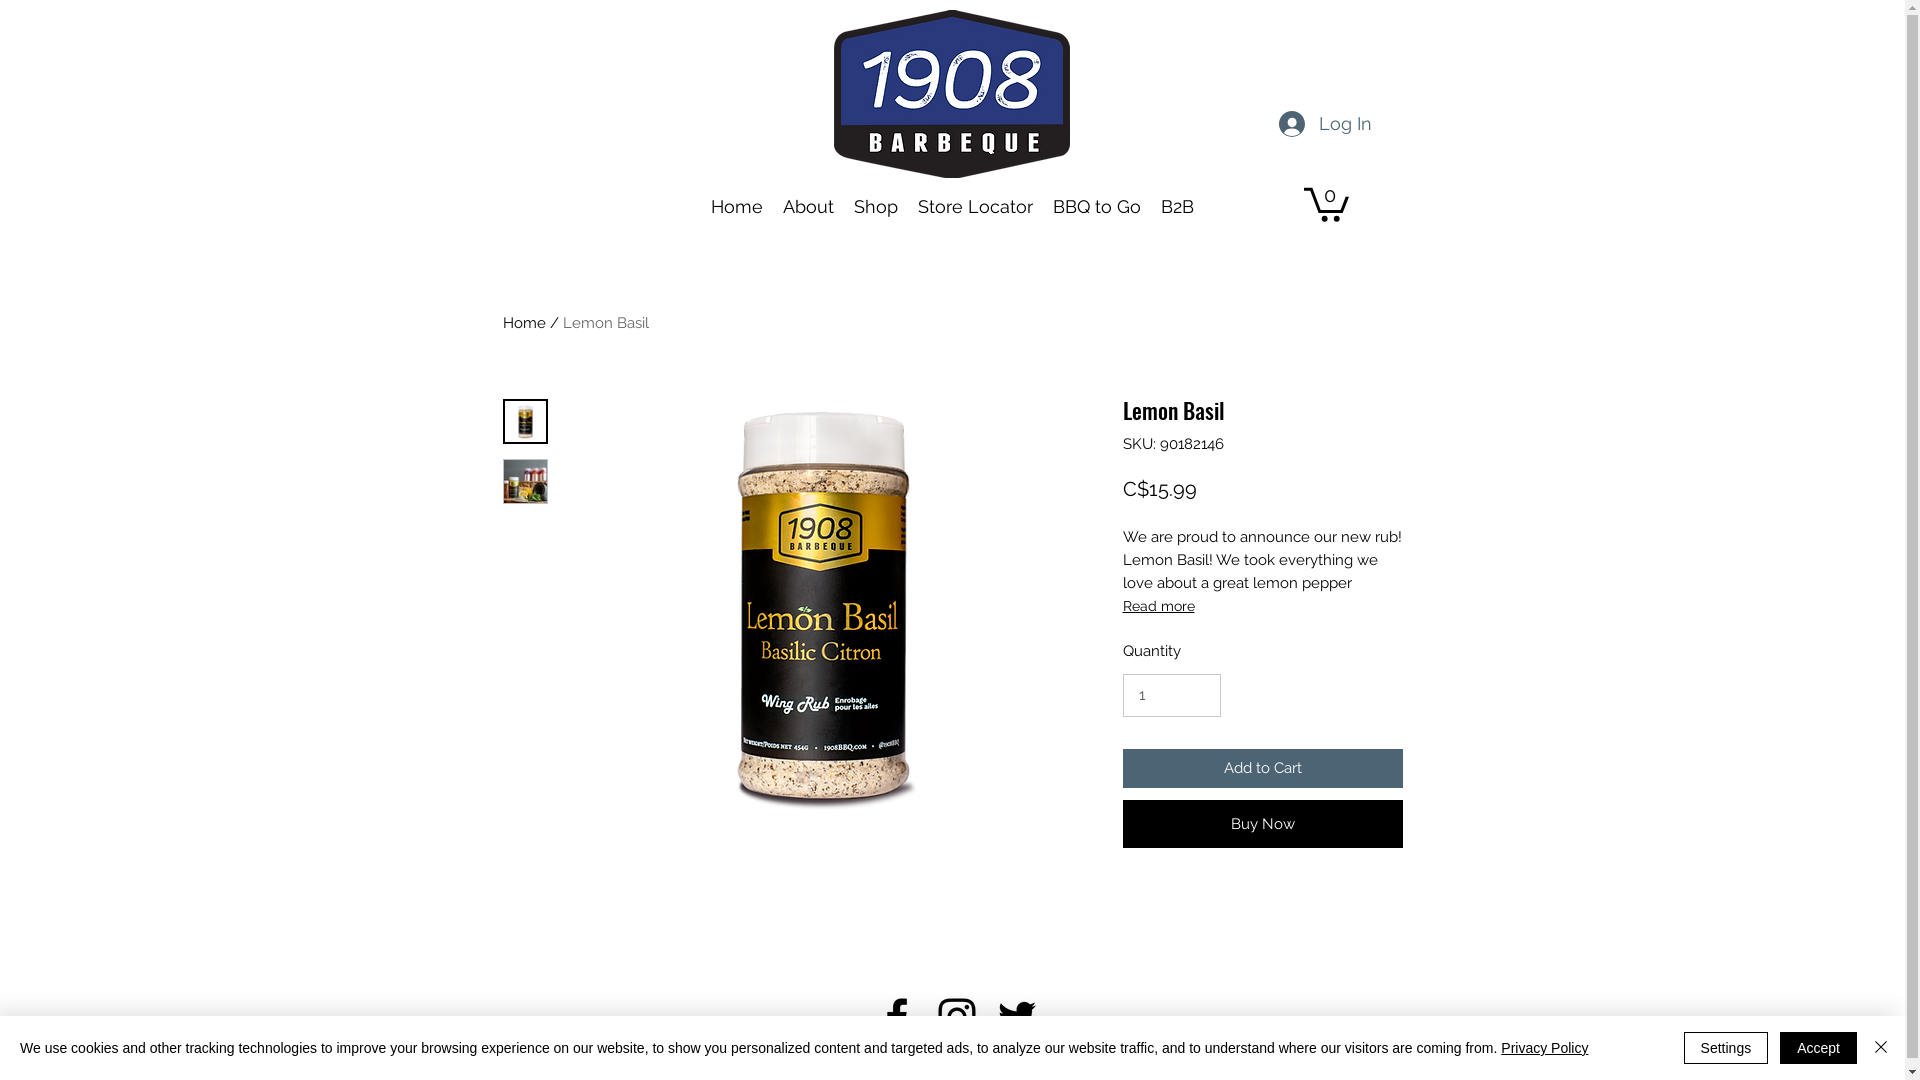 The width and height of the screenshot is (1920, 1080). I want to click on Shop, so click(876, 207).